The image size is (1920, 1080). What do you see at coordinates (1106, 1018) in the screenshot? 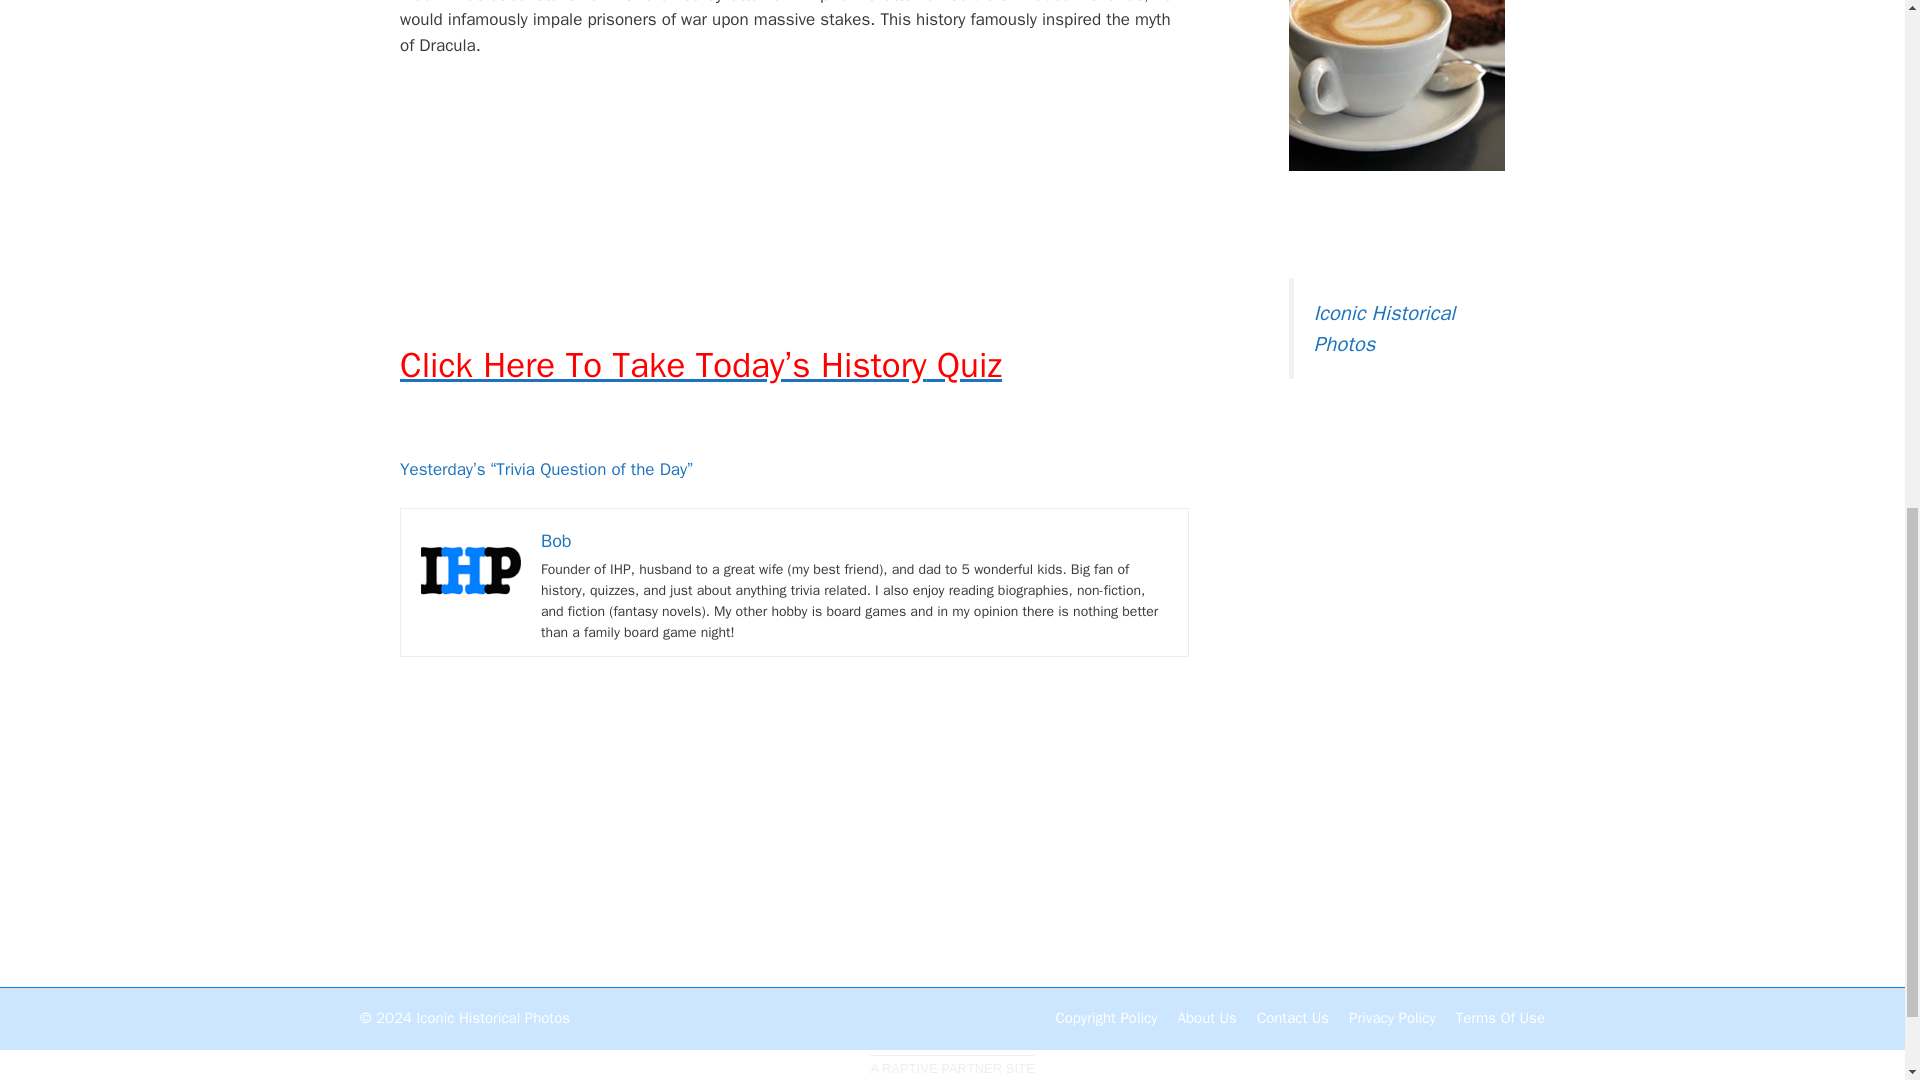
I see `Copyright Policy` at bounding box center [1106, 1018].